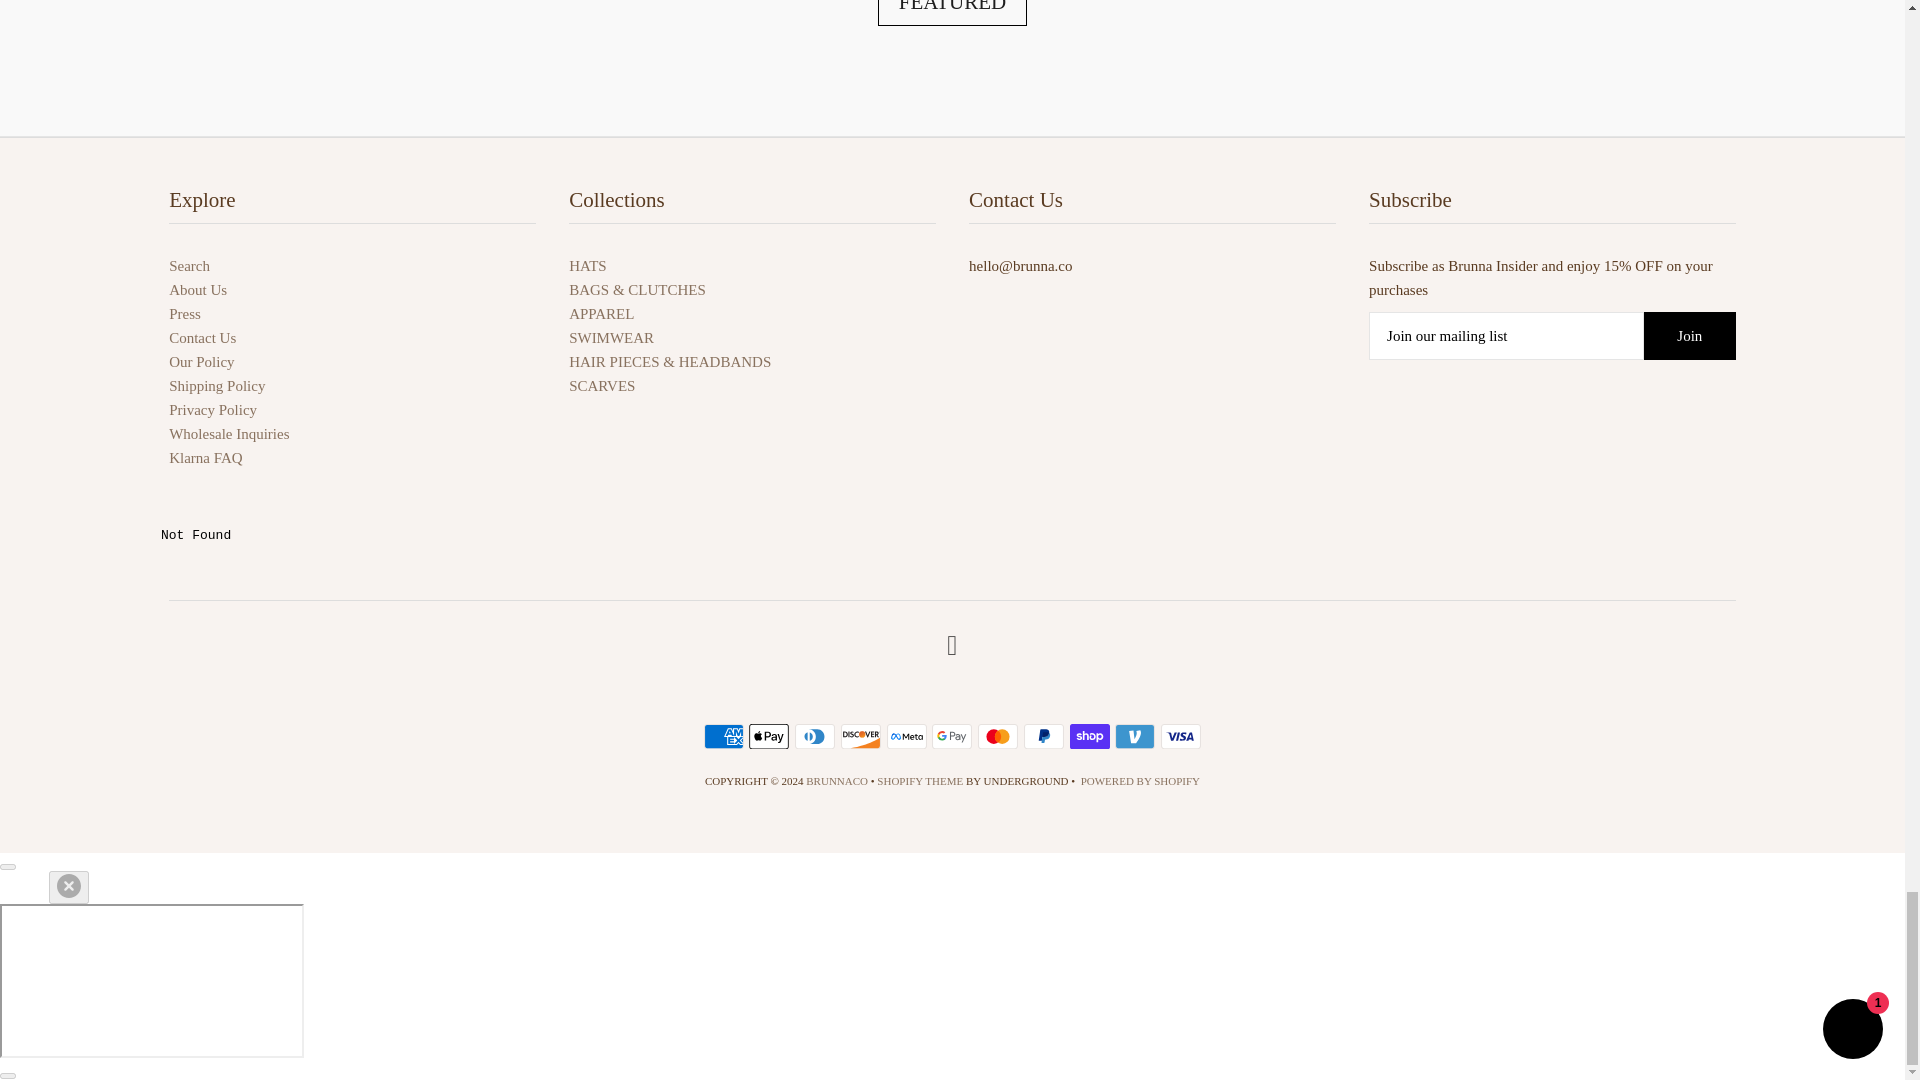 This screenshot has width=1920, height=1080. Describe the element at coordinates (197, 290) in the screenshot. I see `About Us` at that location.